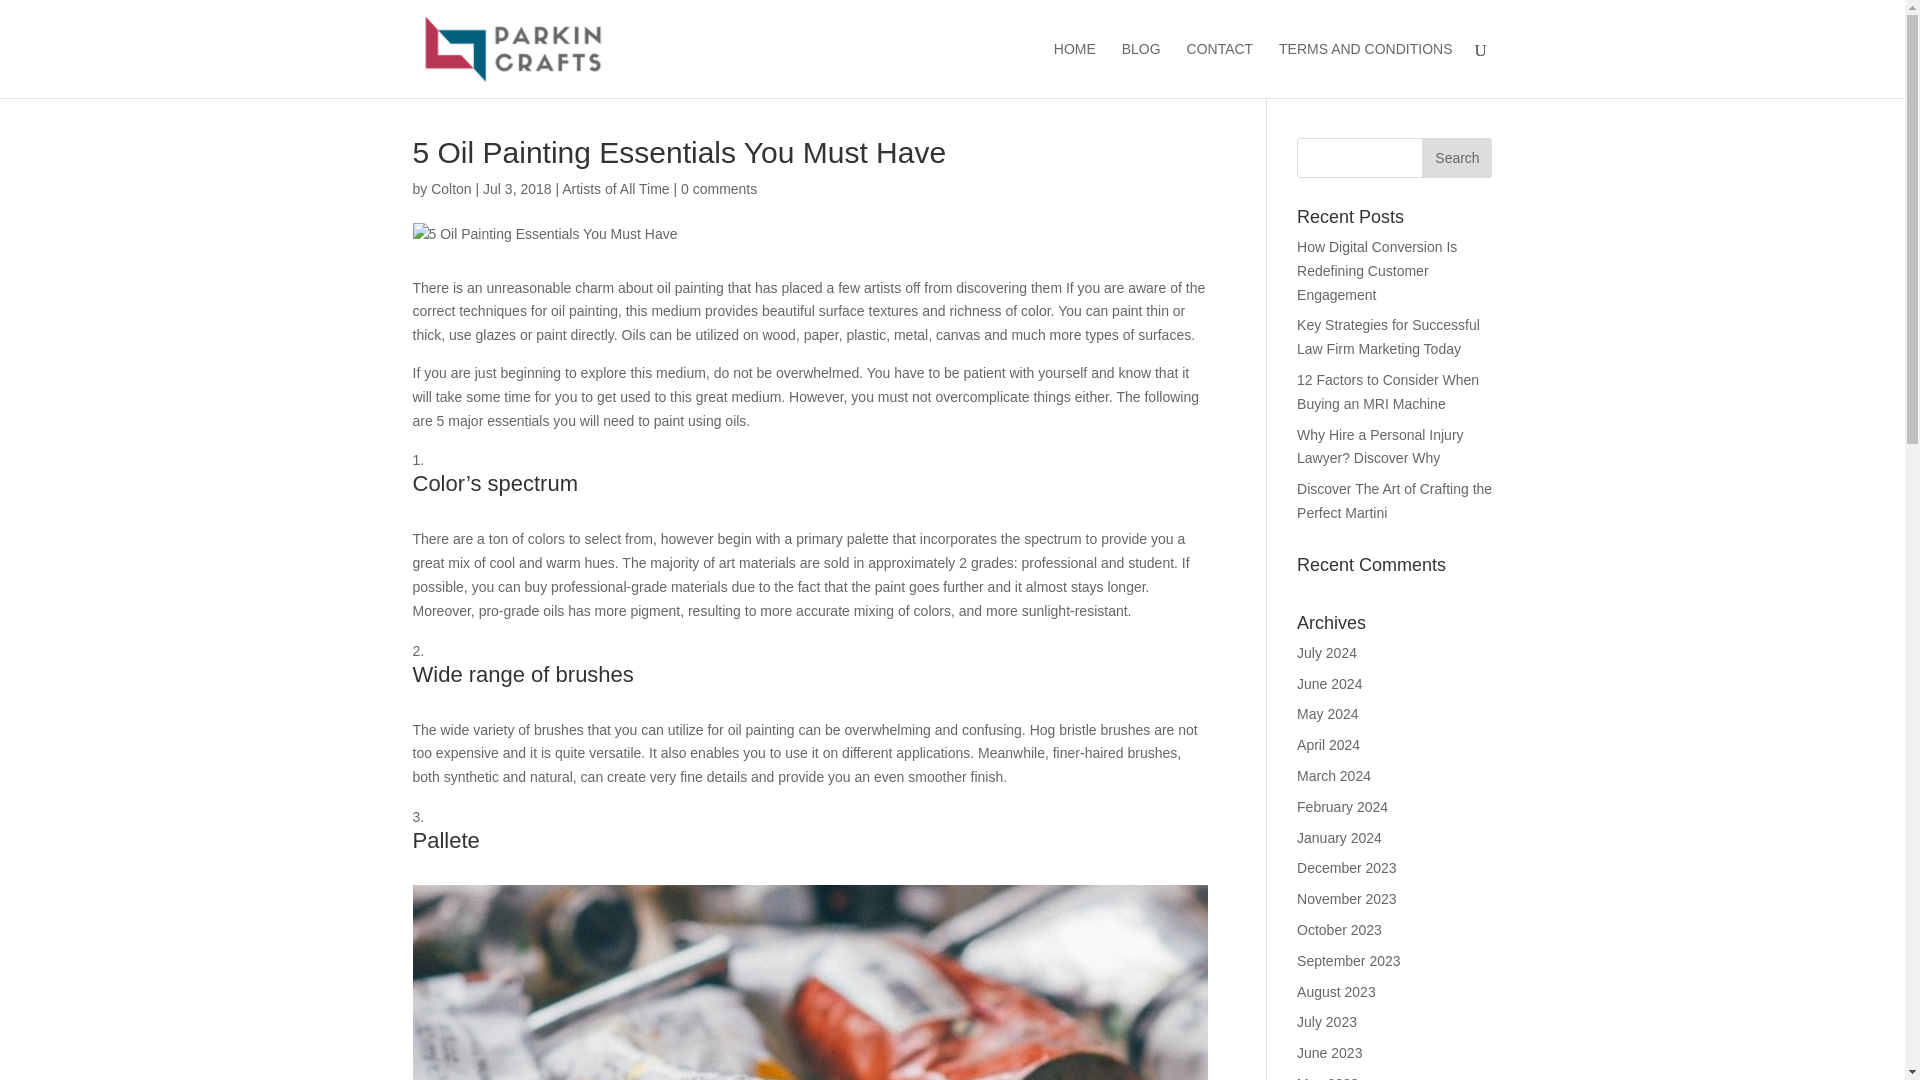 This screenshot has width=1920, height=1080. I want to click on July 2024, so click(1327, 652).